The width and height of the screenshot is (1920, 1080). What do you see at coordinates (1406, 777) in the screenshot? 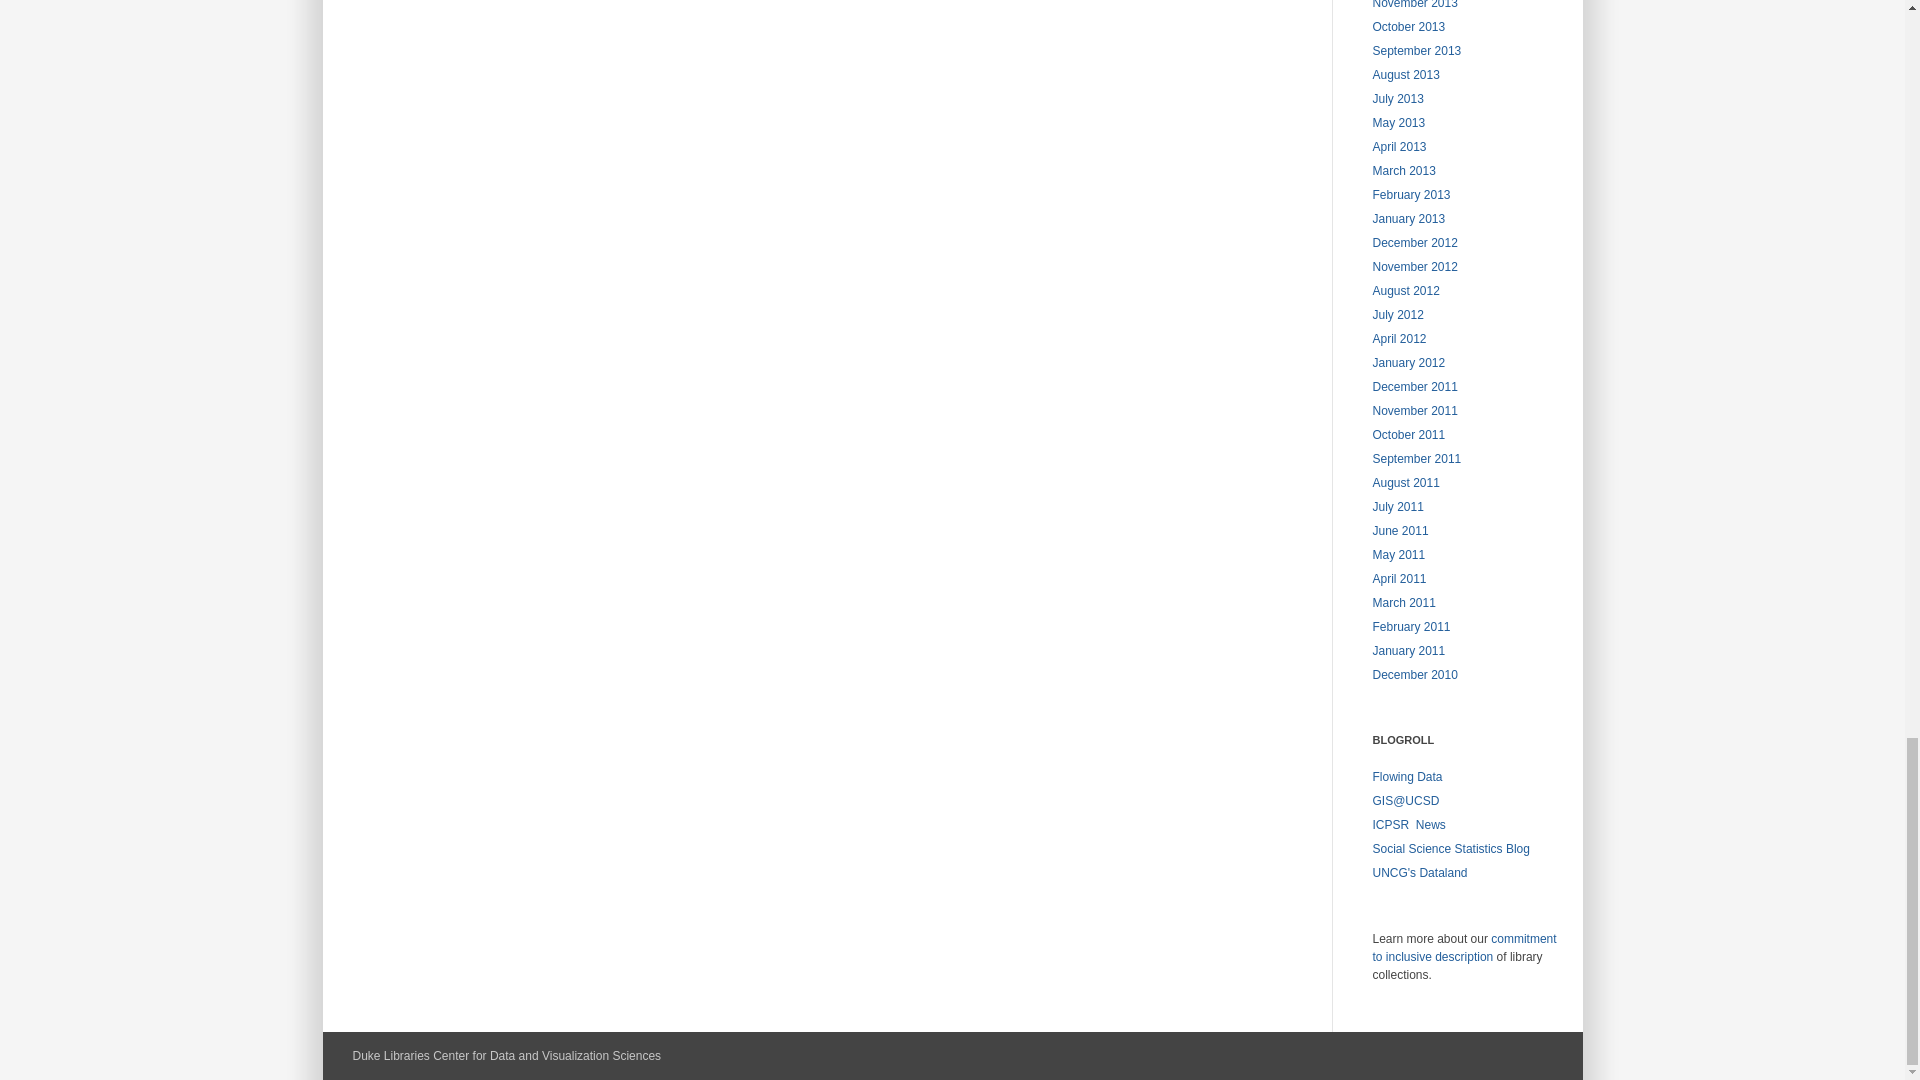
I see `Data Visualization` at bounding box center [1406, 777].